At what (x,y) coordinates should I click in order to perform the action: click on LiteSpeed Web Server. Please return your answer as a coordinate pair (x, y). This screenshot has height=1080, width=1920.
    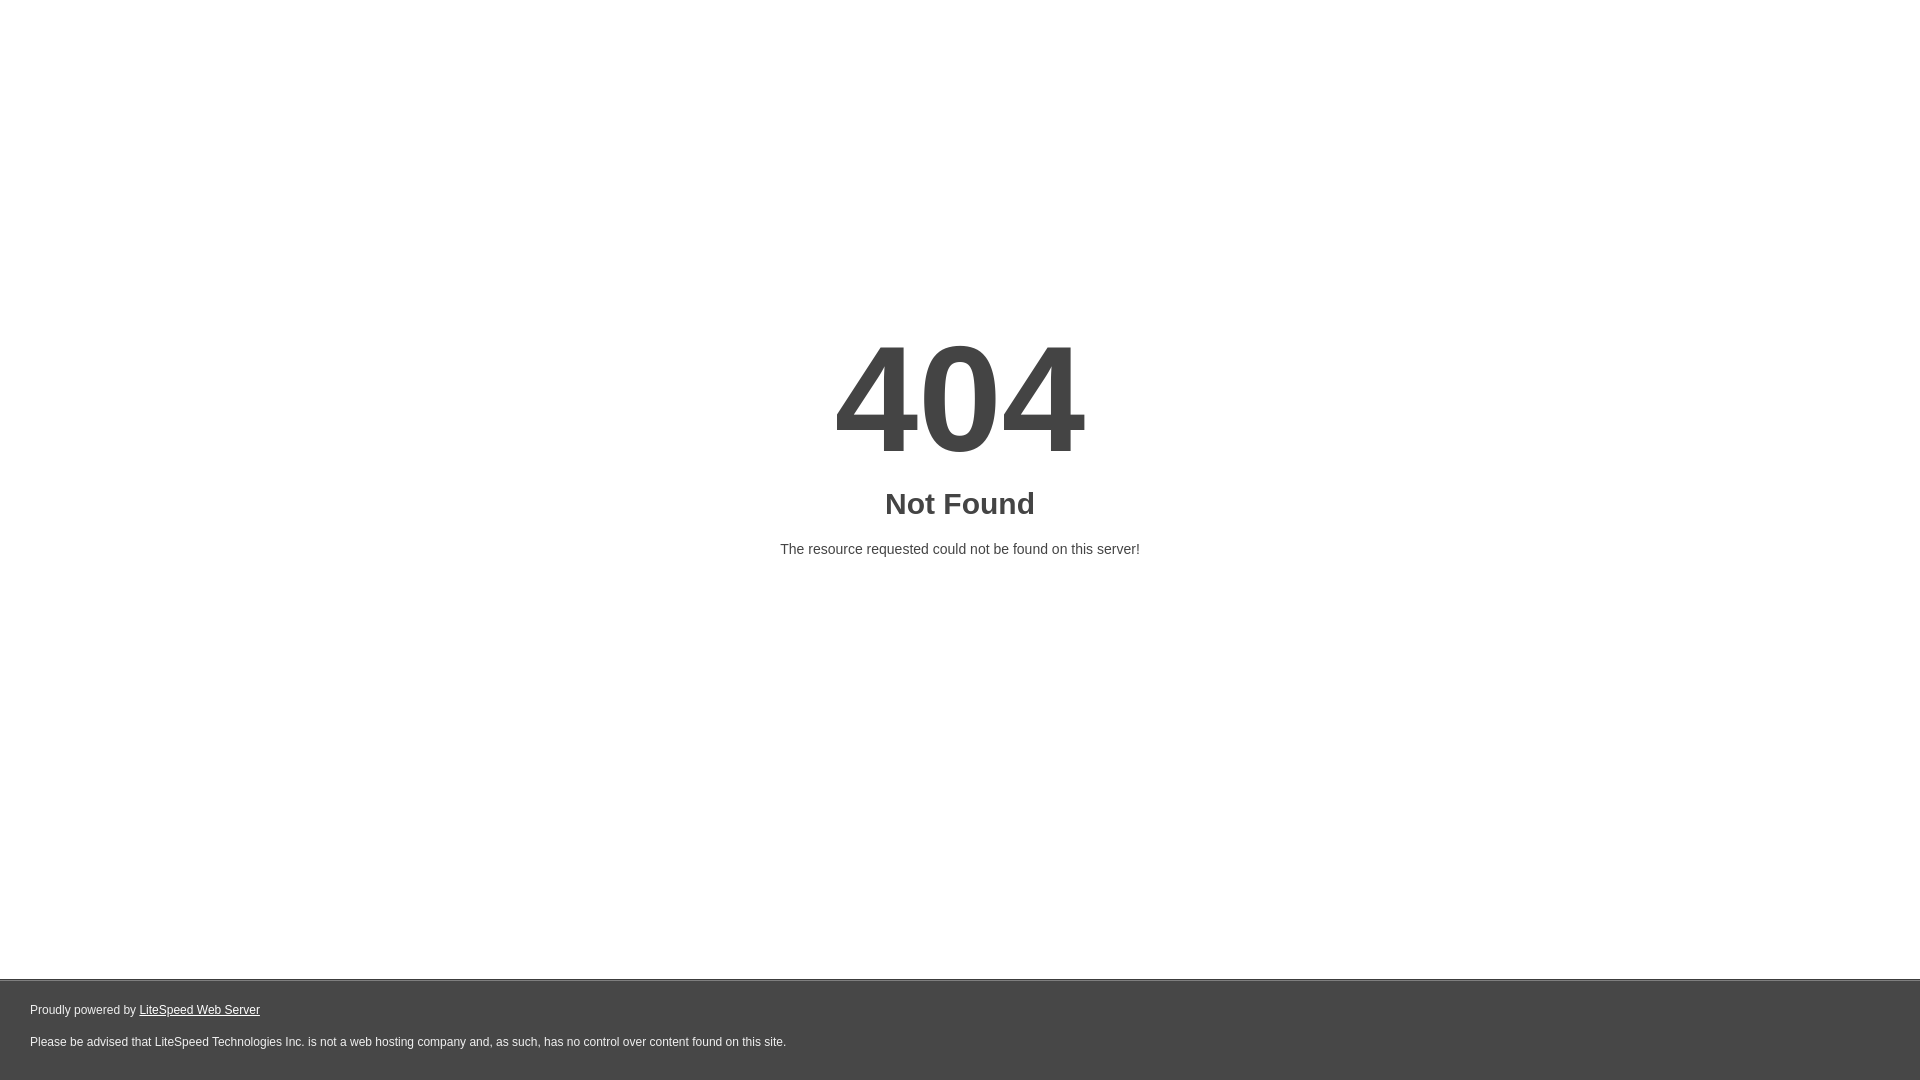
    Looking at the image, I should click on (200, 1010).